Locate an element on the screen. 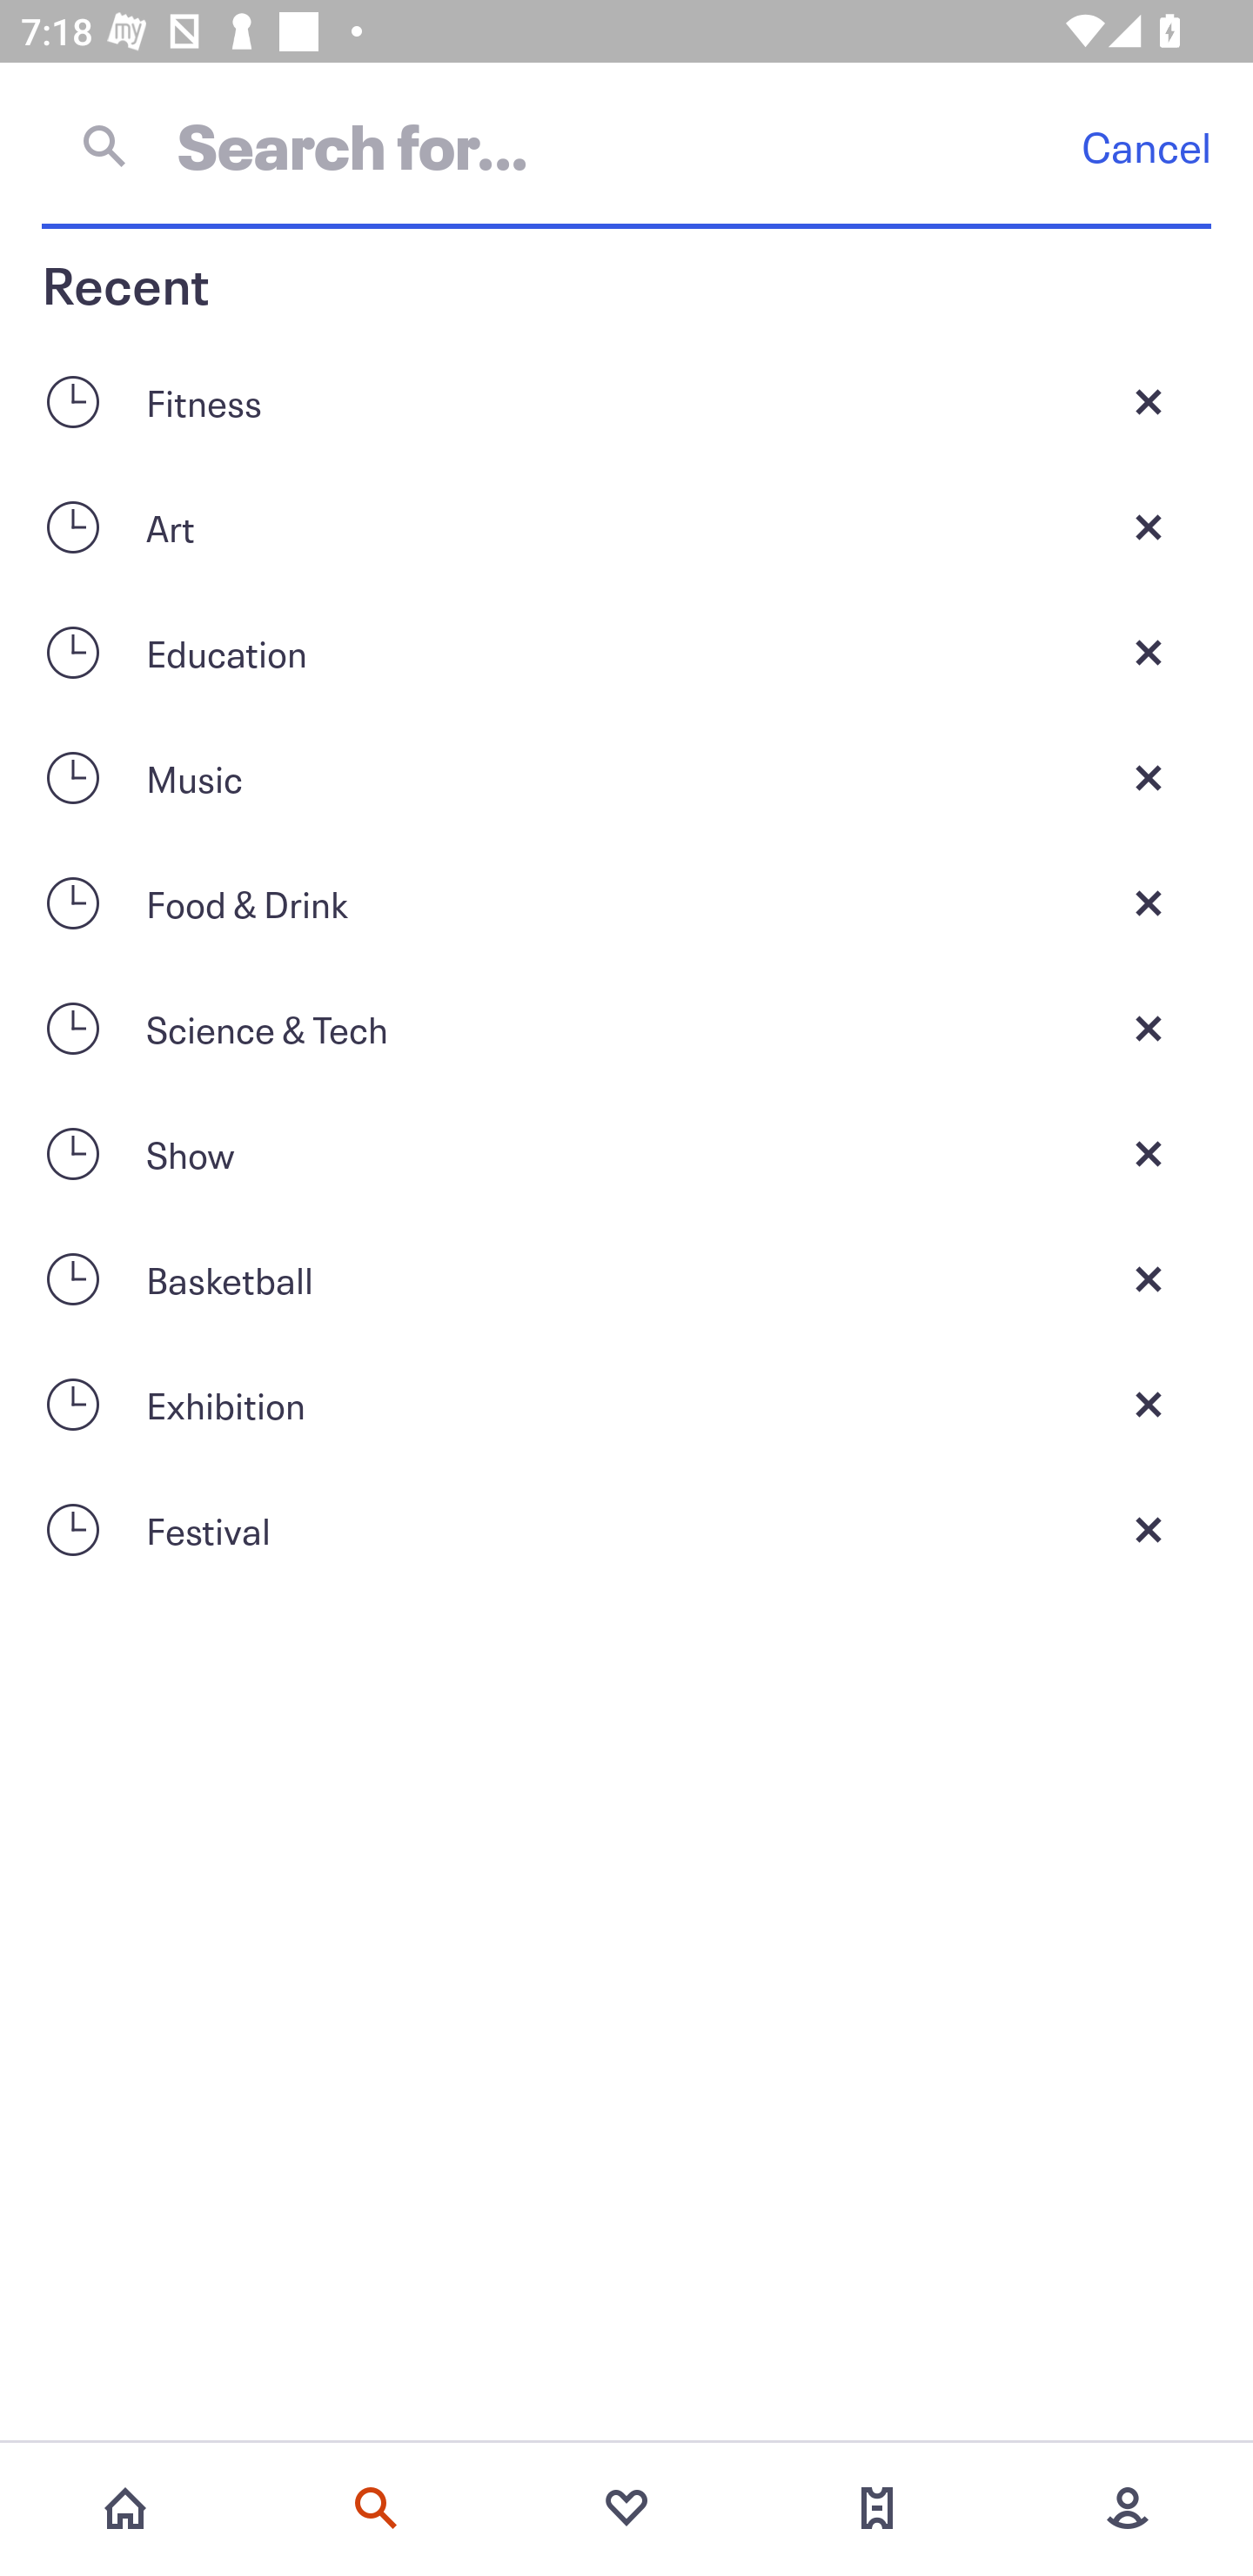 The height and width of the screenshot is (2576, 1253). Cancel Search for… is located at coordinates (626, 145).